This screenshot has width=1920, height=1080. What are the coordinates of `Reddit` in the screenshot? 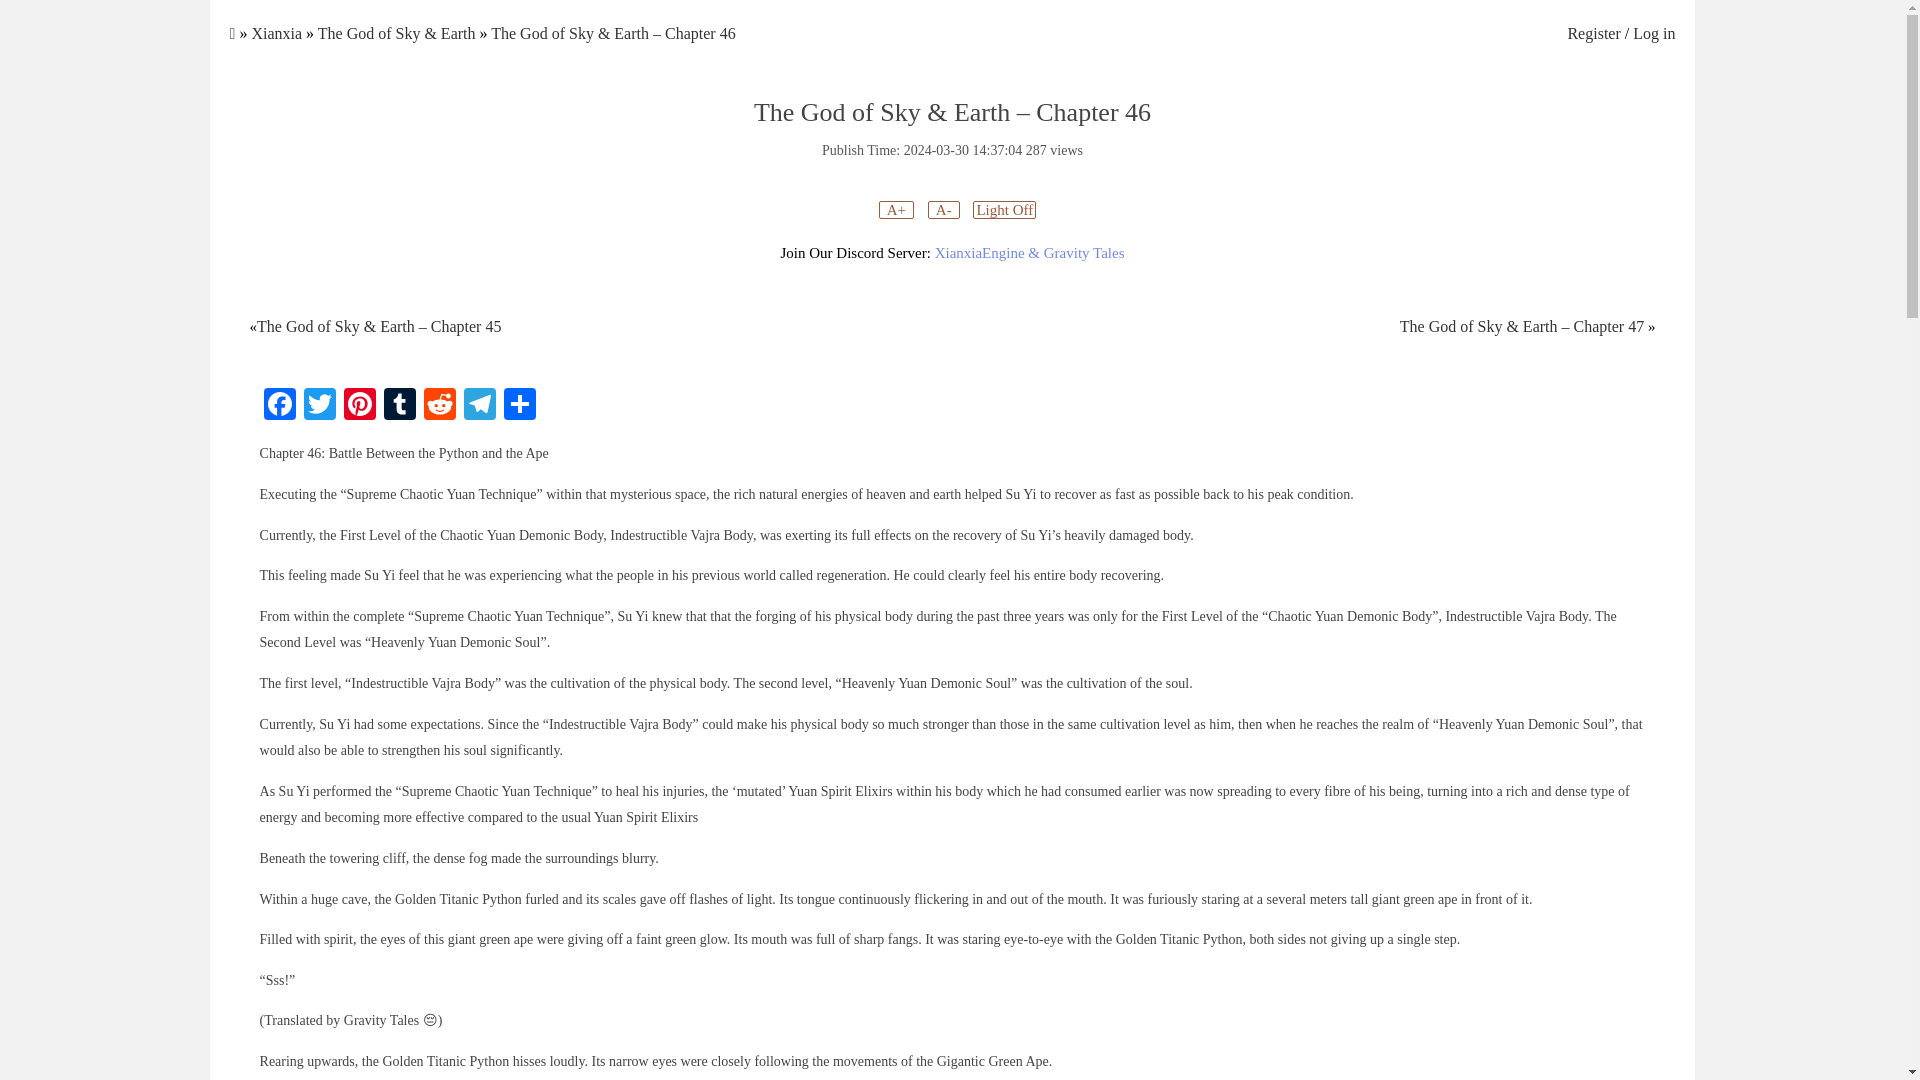 It's located at (440, 406).